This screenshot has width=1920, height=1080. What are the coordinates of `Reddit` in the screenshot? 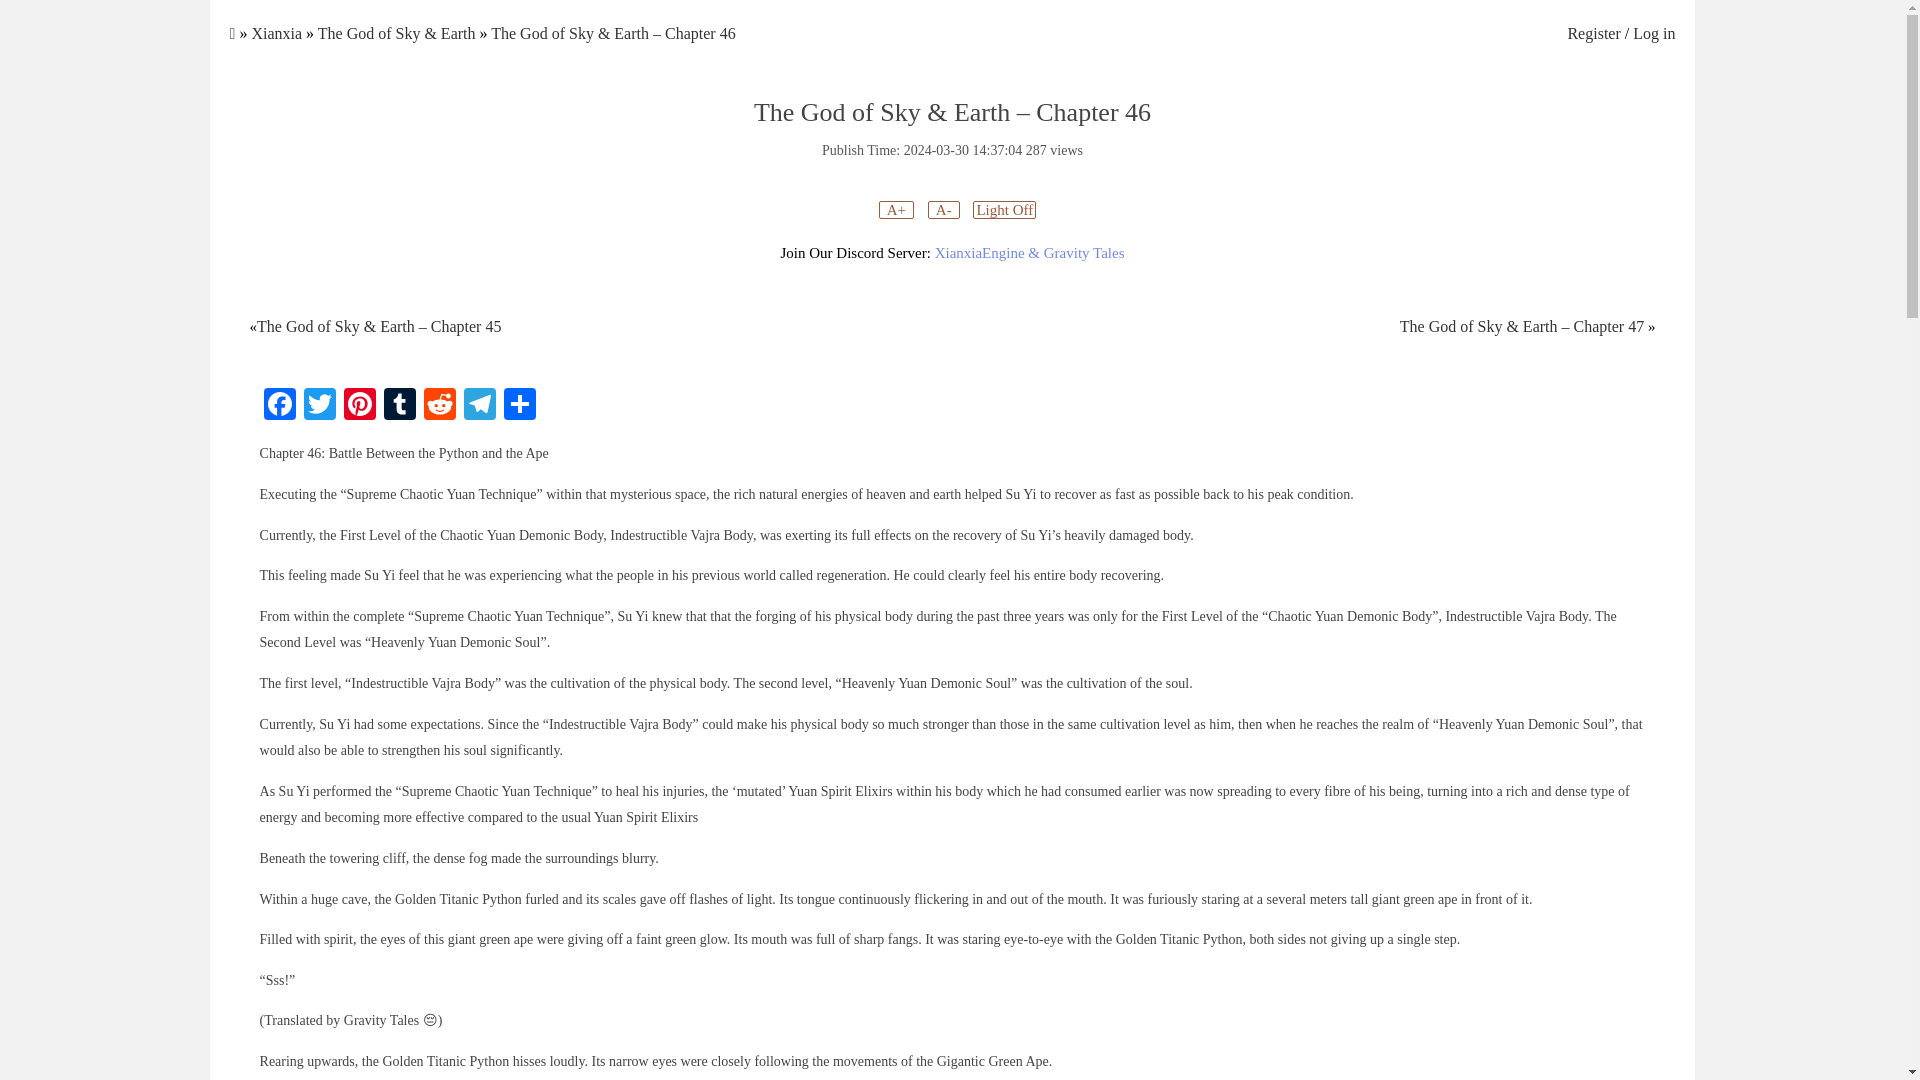 It's located at (440, 406).